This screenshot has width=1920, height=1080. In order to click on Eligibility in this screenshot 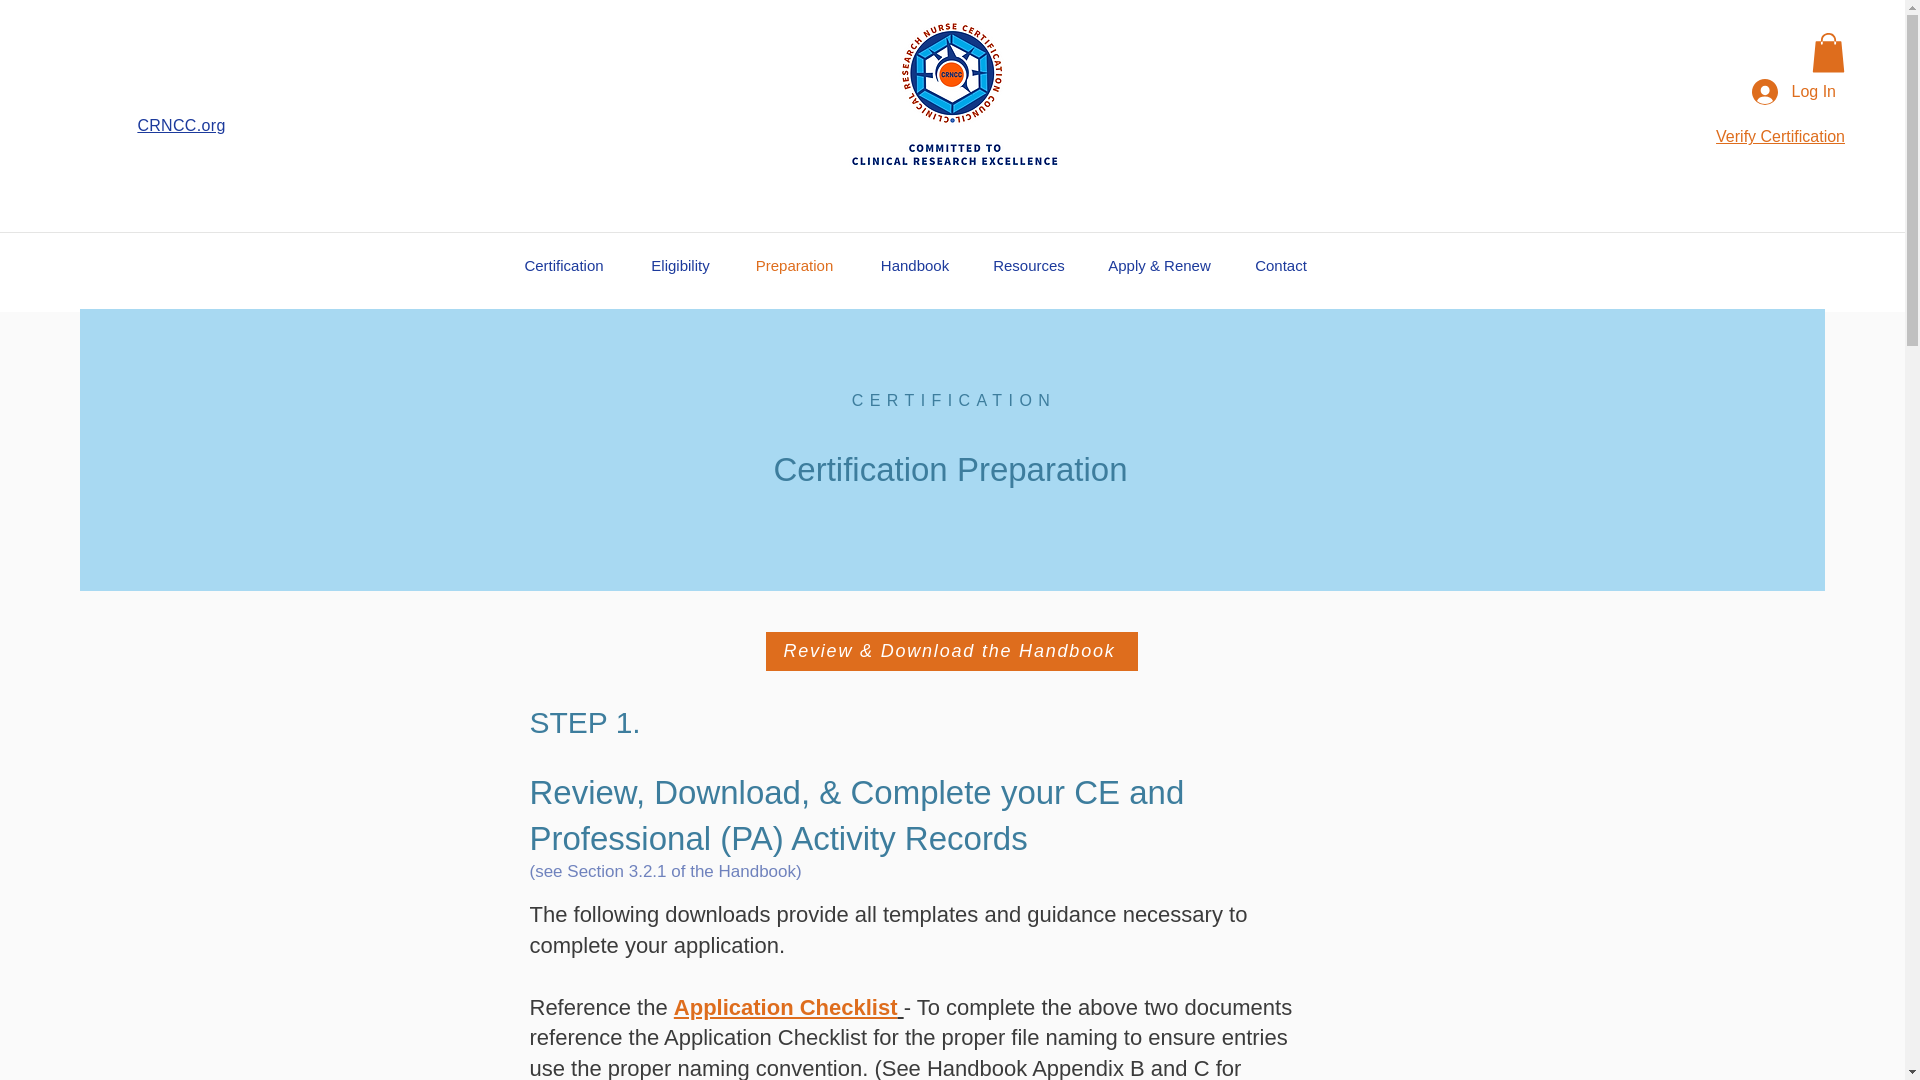, I will do `click(679, 266)`.